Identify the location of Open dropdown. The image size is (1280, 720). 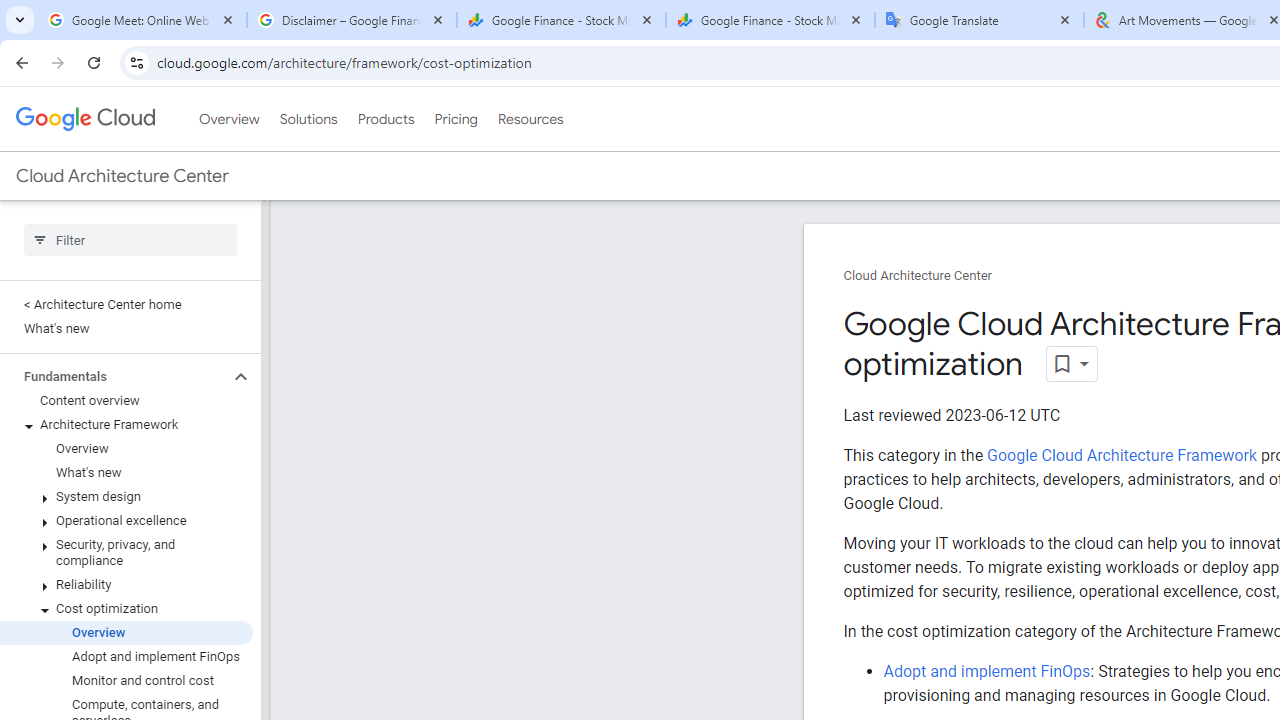
(1072, 364).